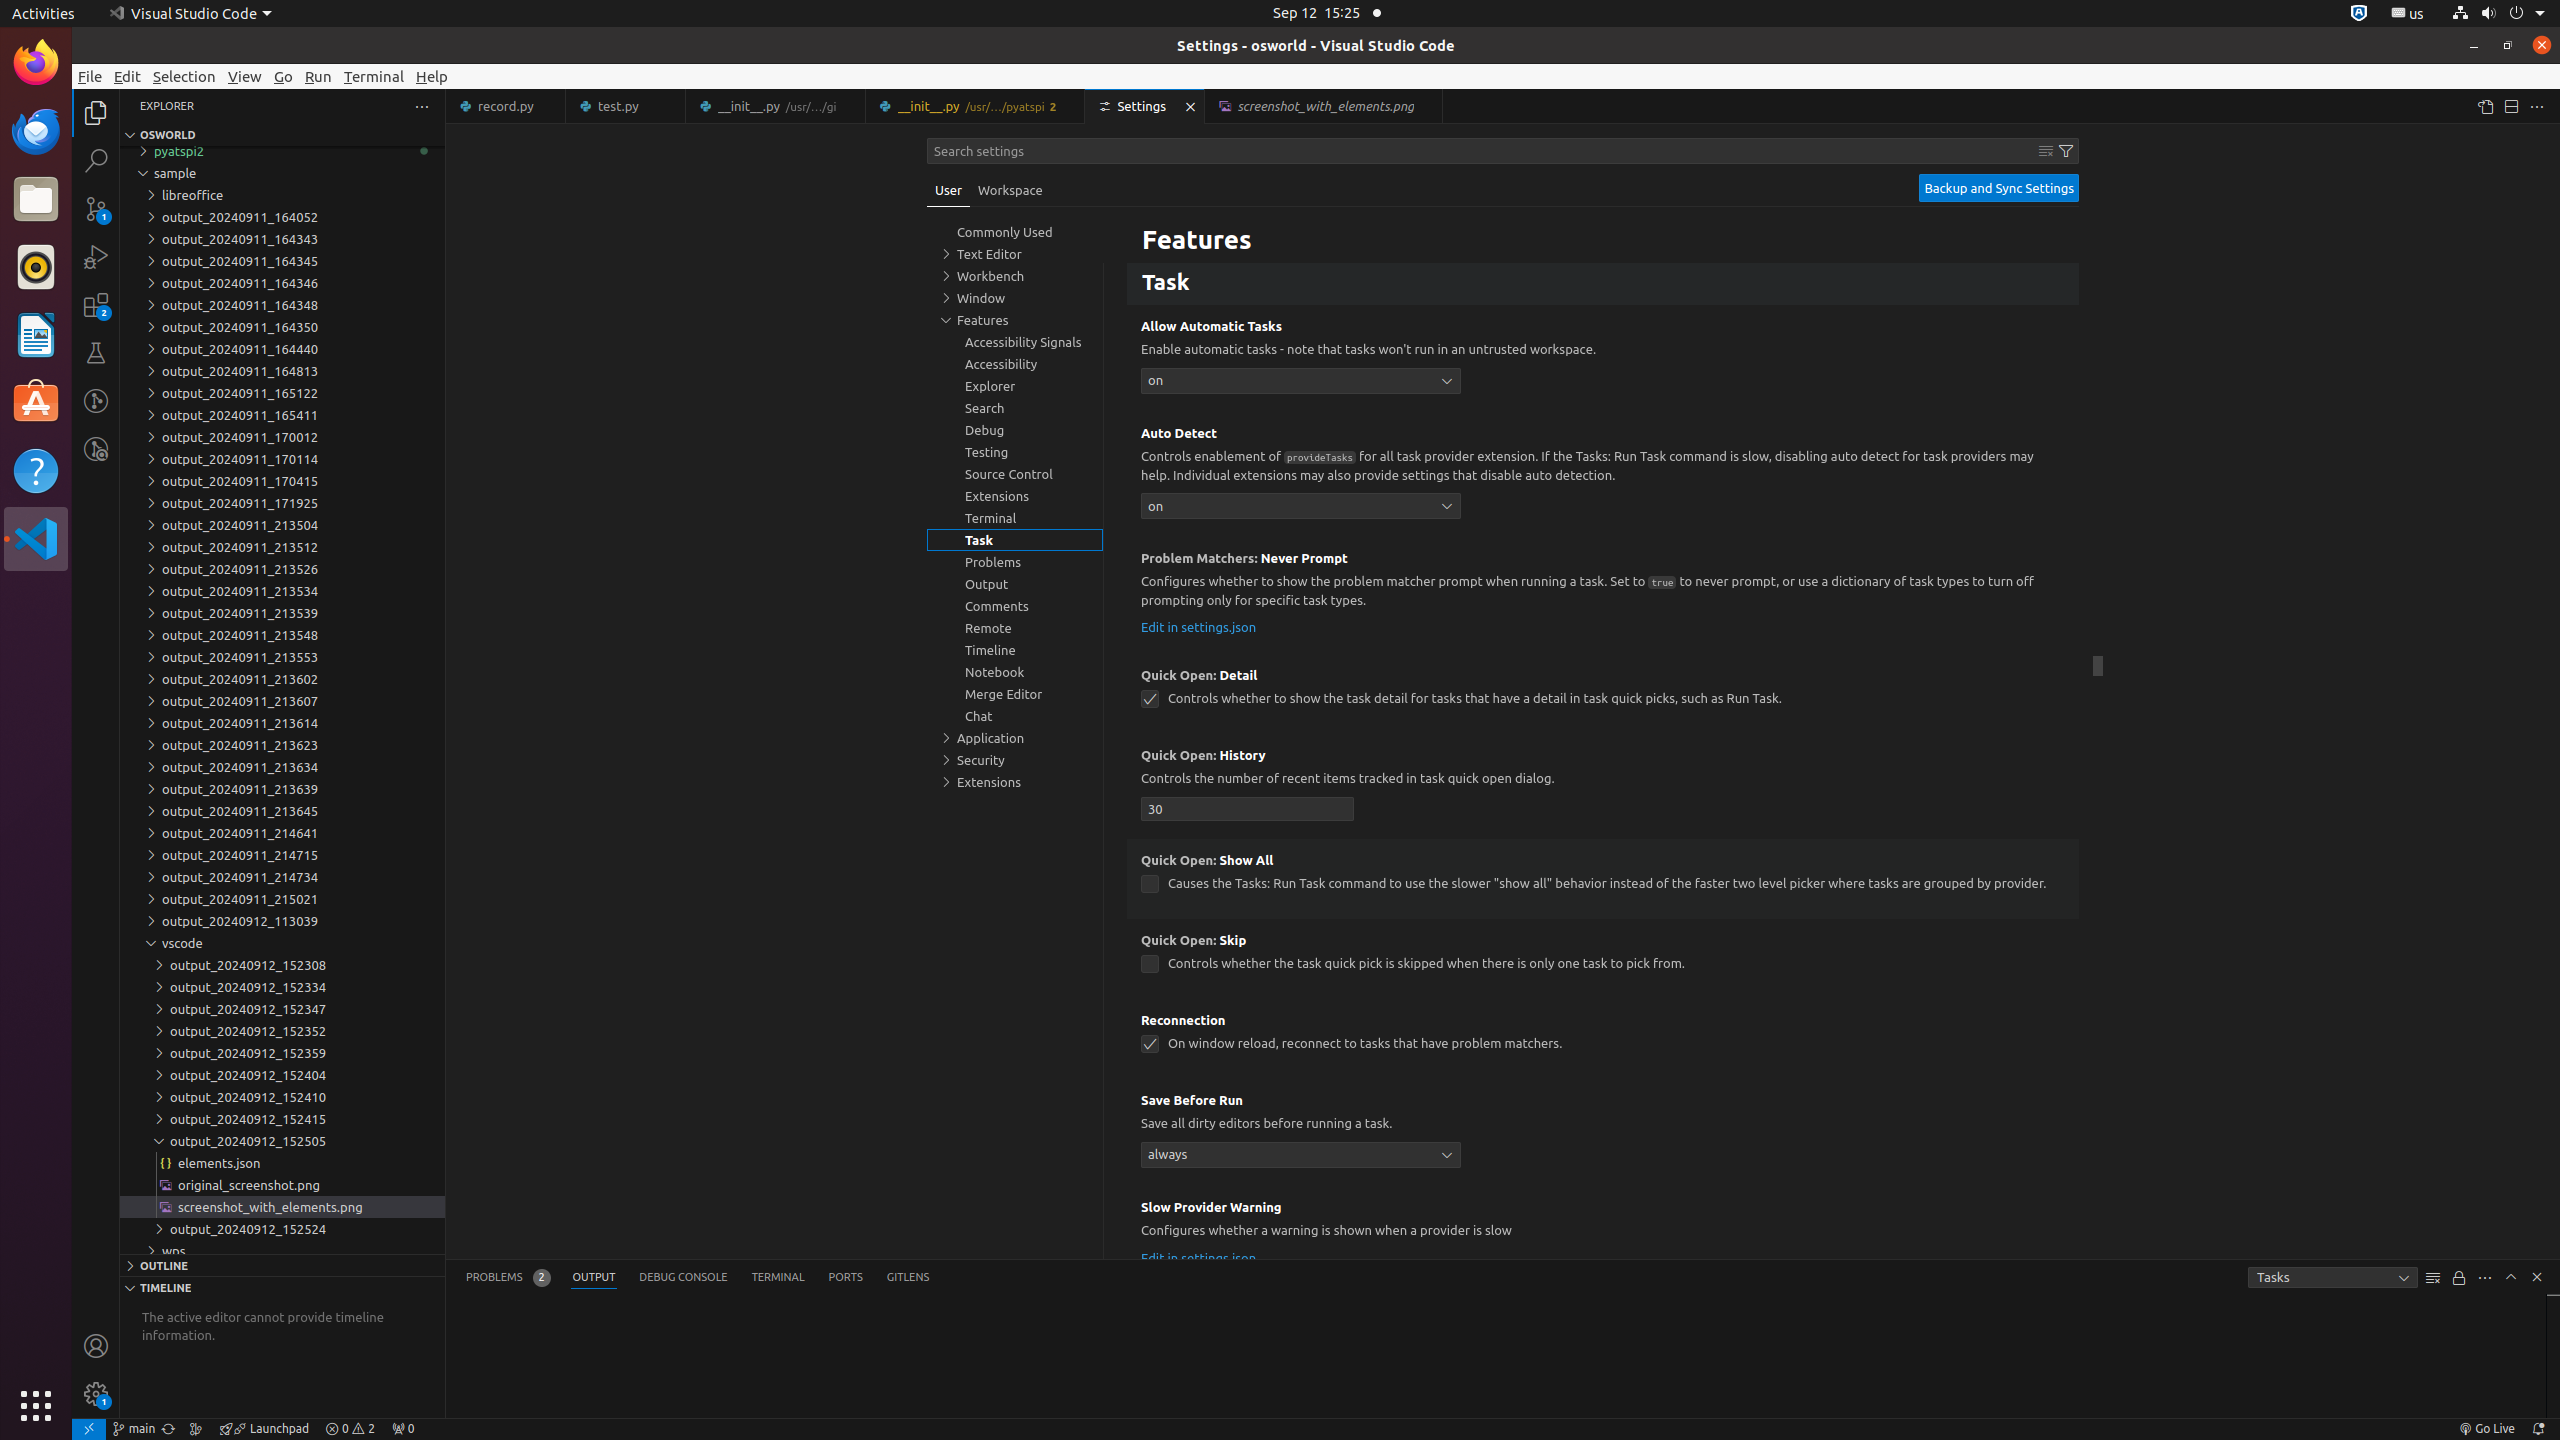 This screenshot has width=2560, height=1440. I want to click on task.quickOpen.detail, so click(1150, 700).